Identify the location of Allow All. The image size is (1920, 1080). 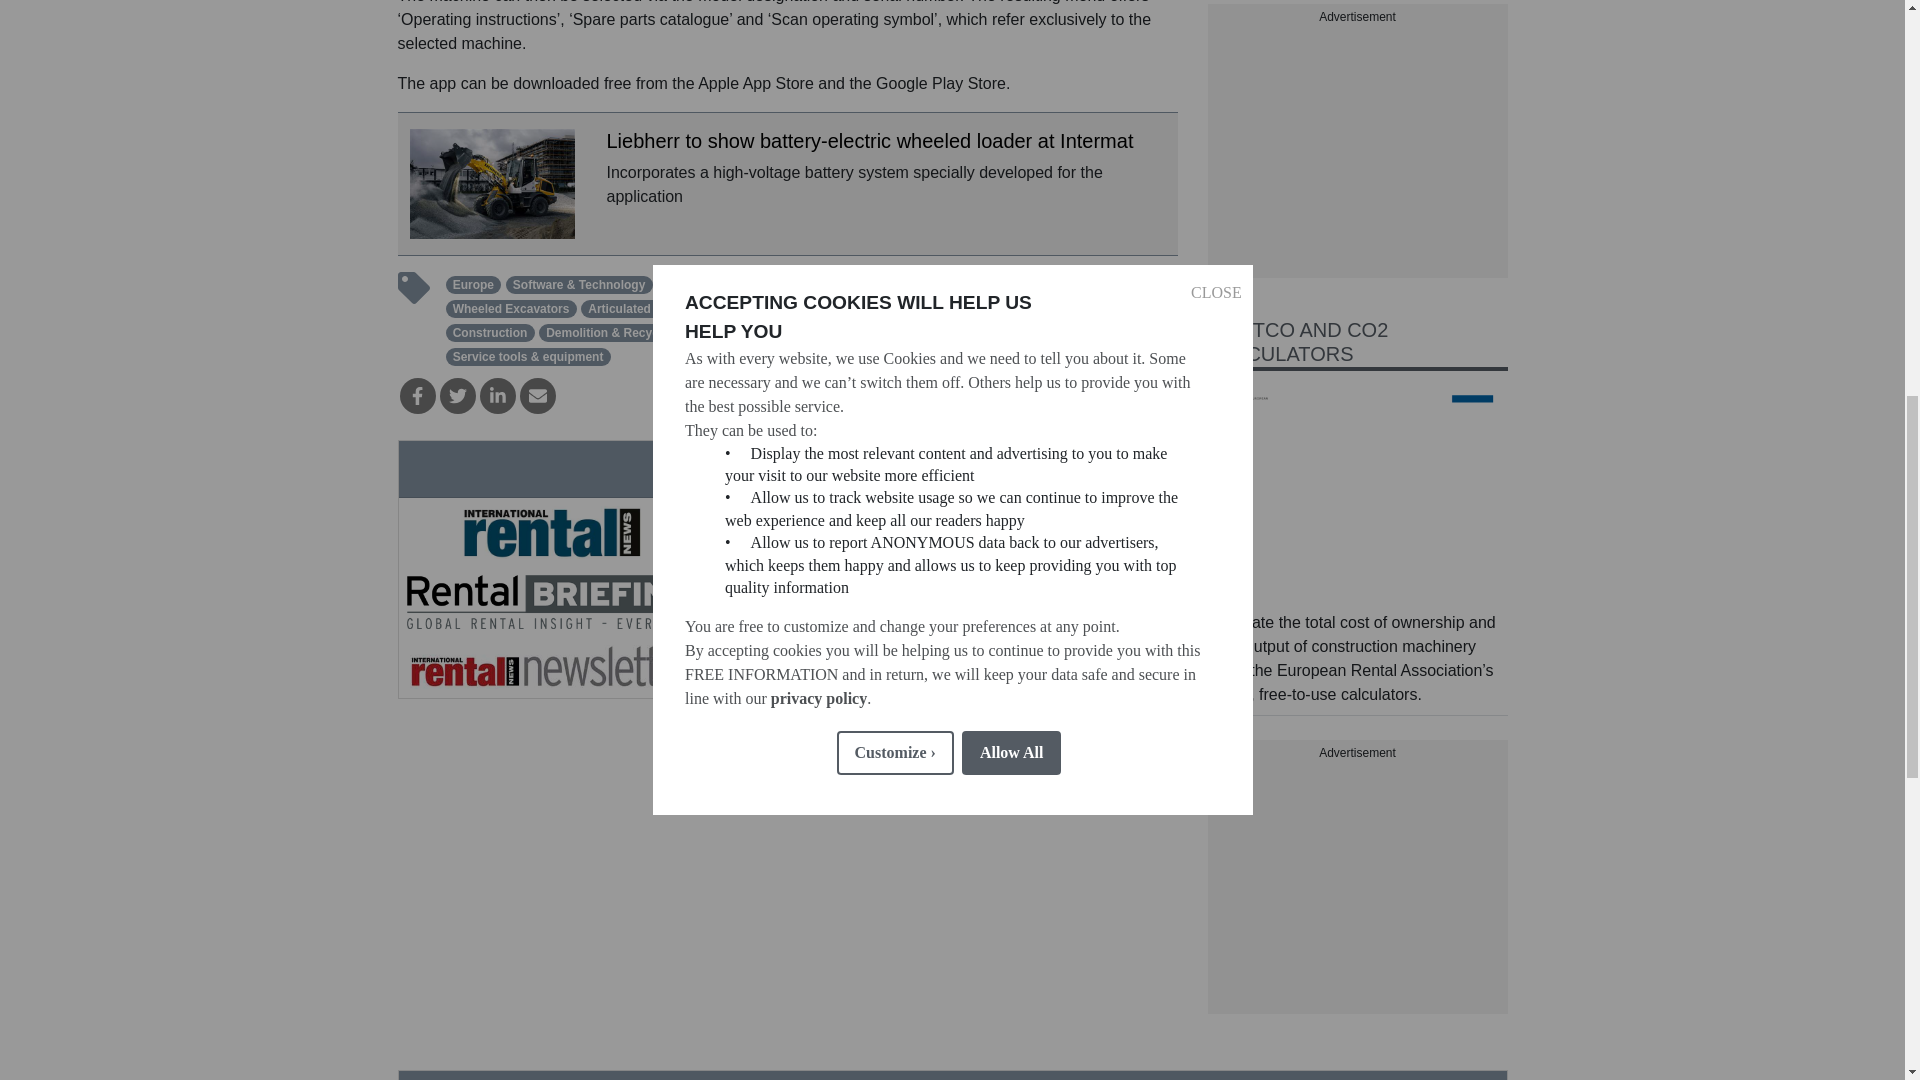
(1011, 200).